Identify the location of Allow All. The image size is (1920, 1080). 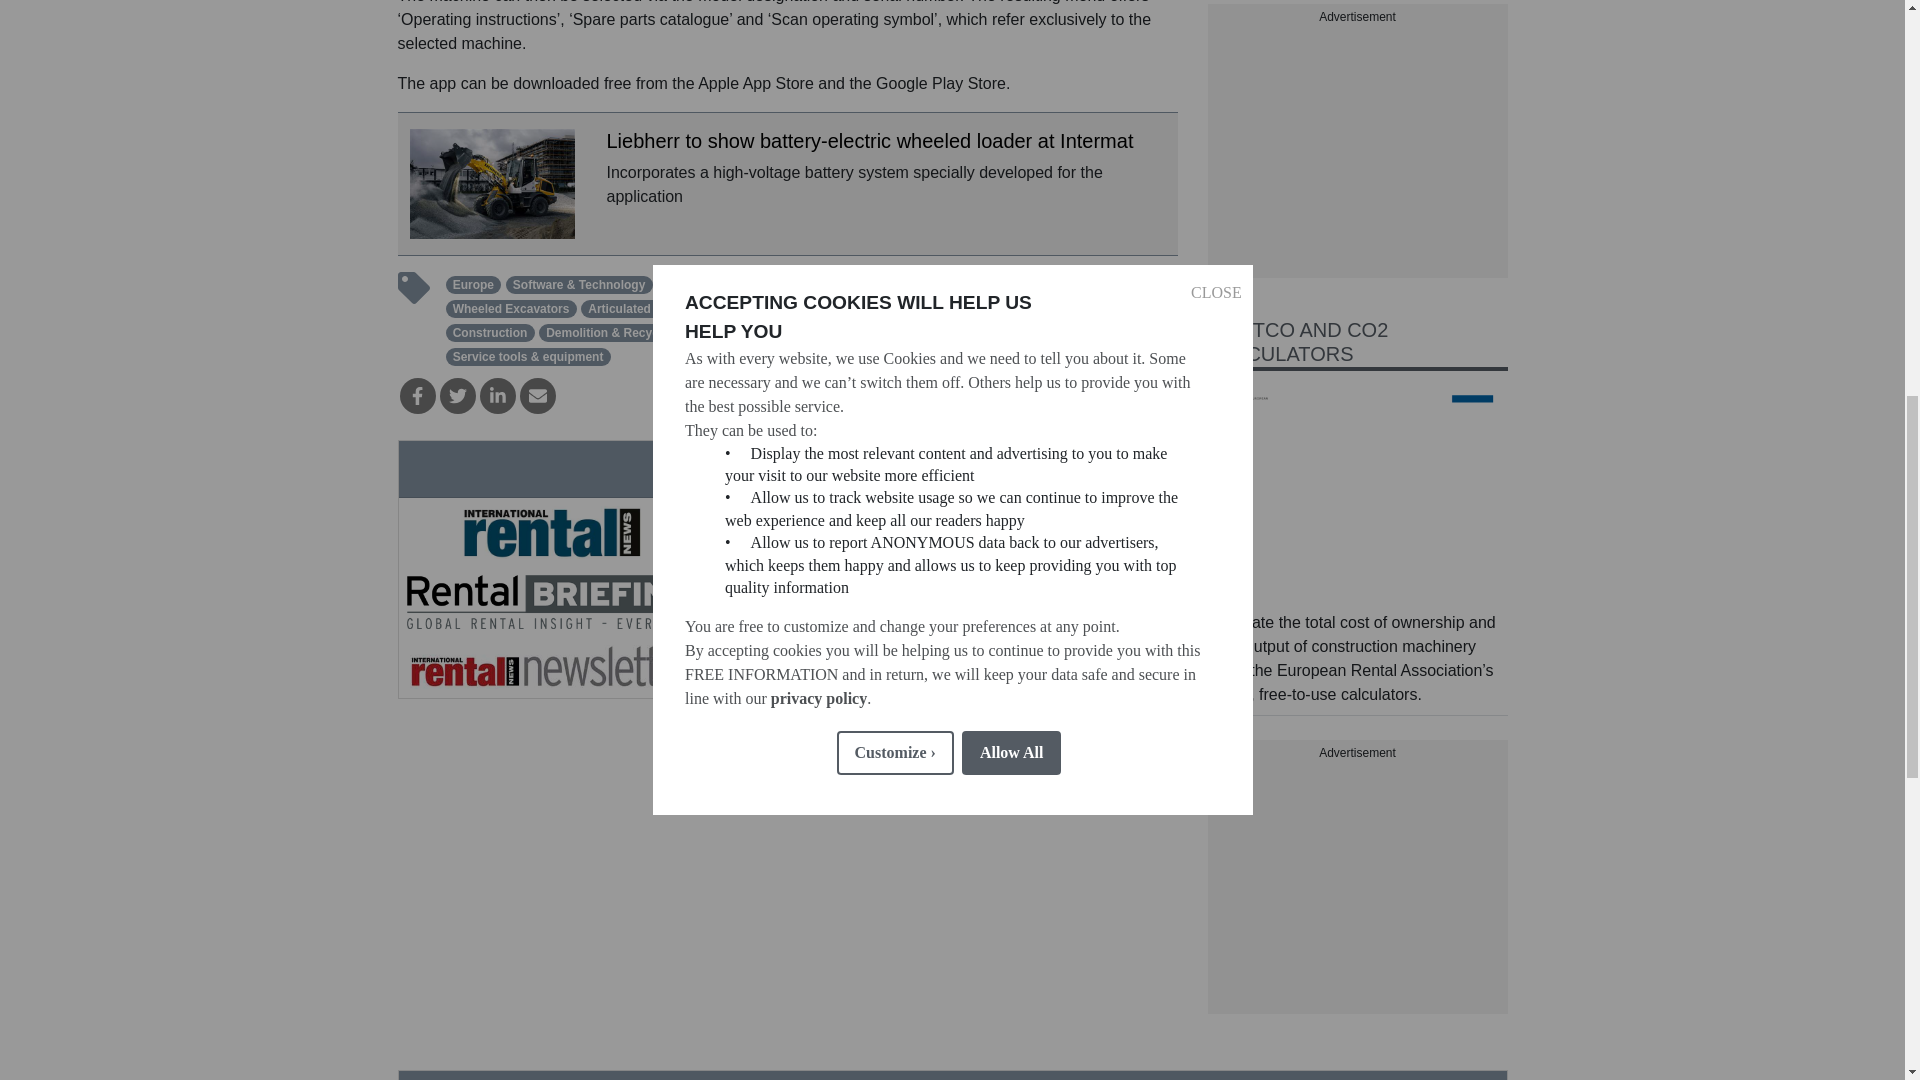
(1011, 200).